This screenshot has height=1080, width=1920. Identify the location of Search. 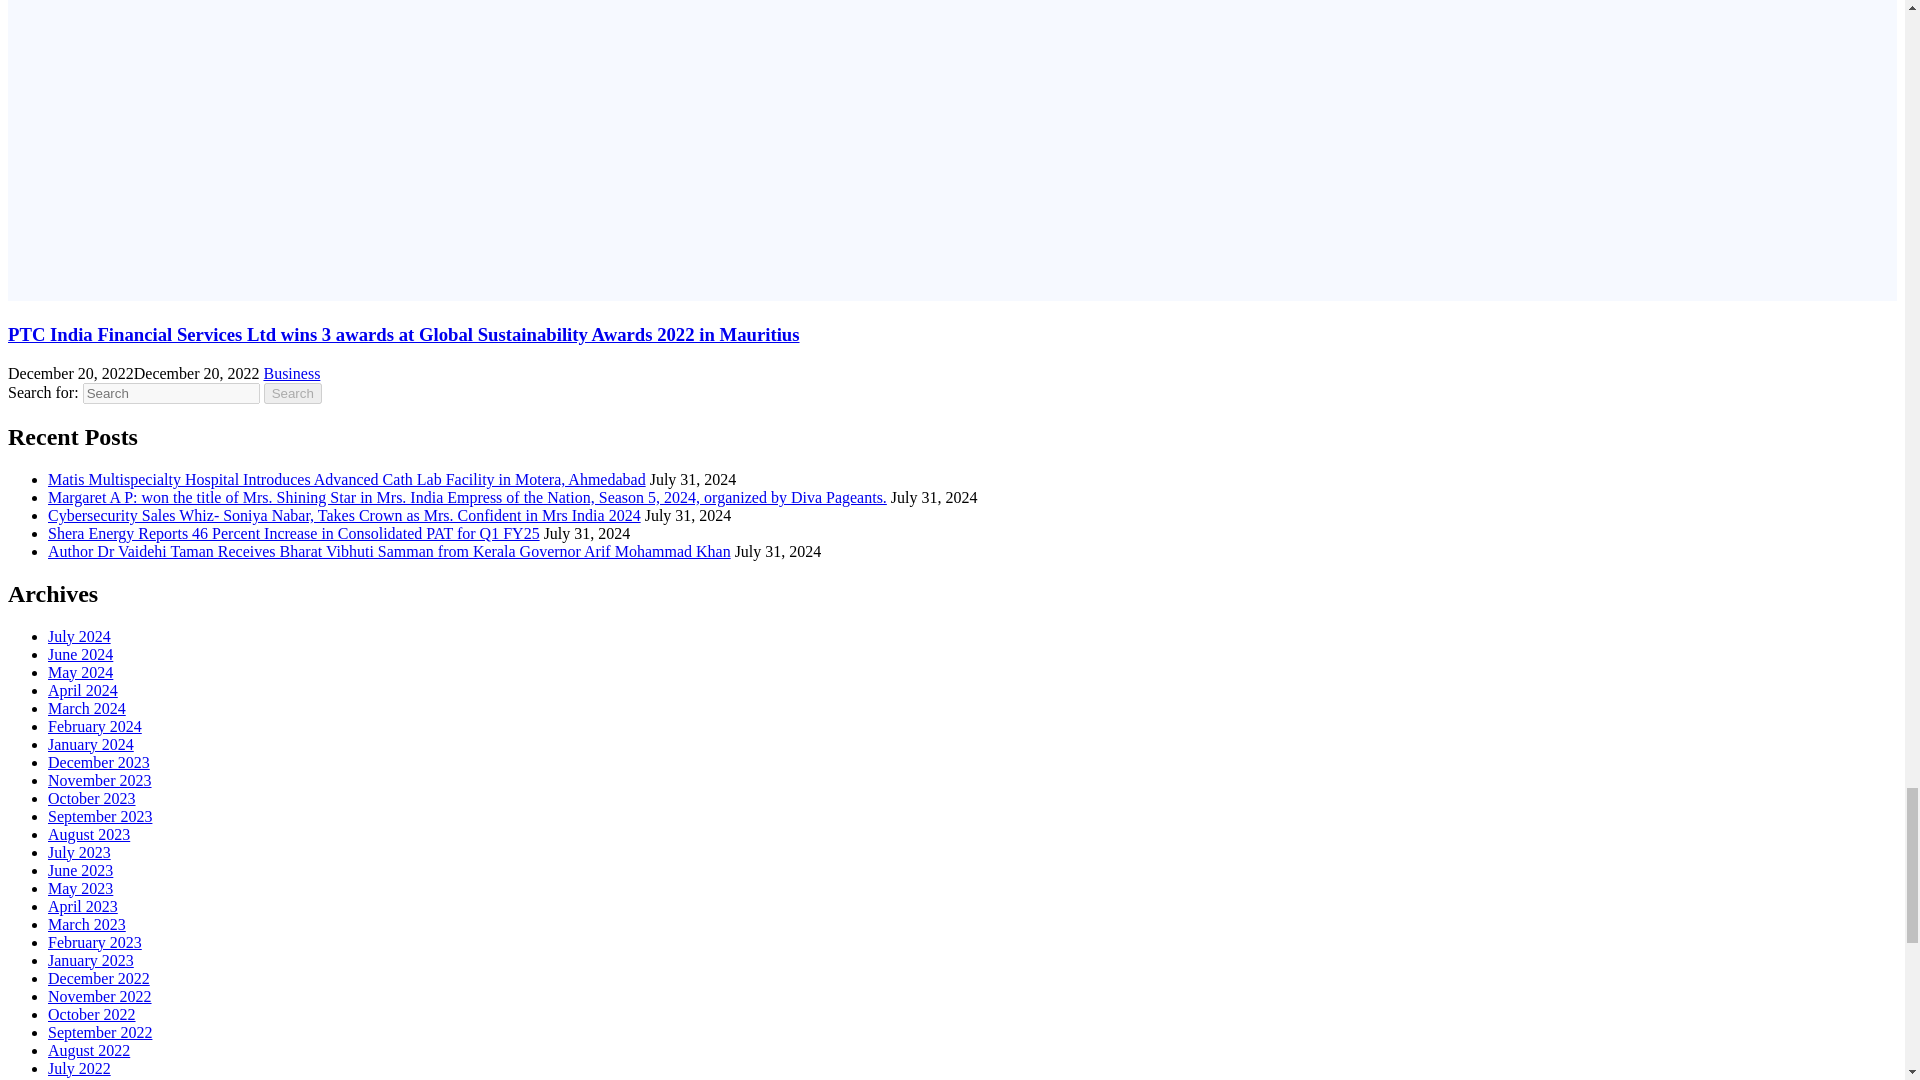
(293, 393).